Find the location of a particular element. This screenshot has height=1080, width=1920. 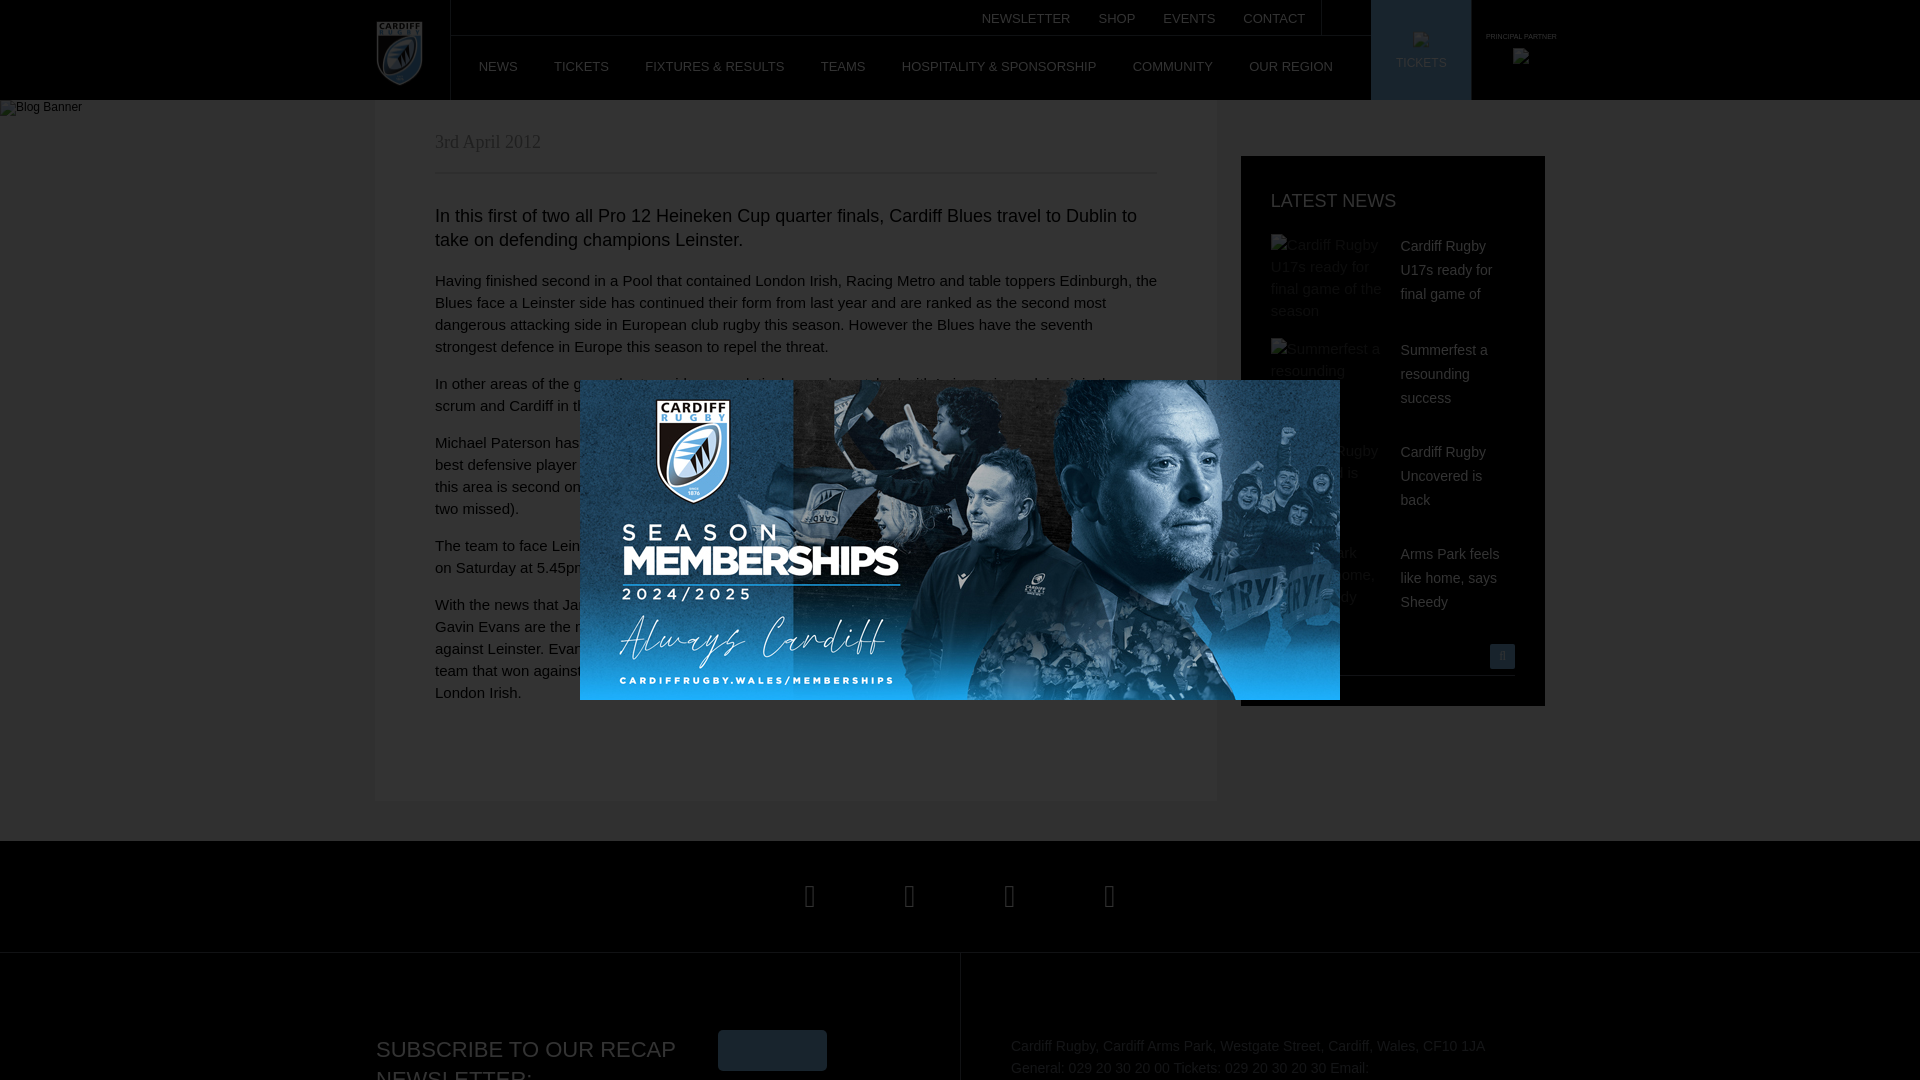

CONTACT is located at coordinates (1274, 12).